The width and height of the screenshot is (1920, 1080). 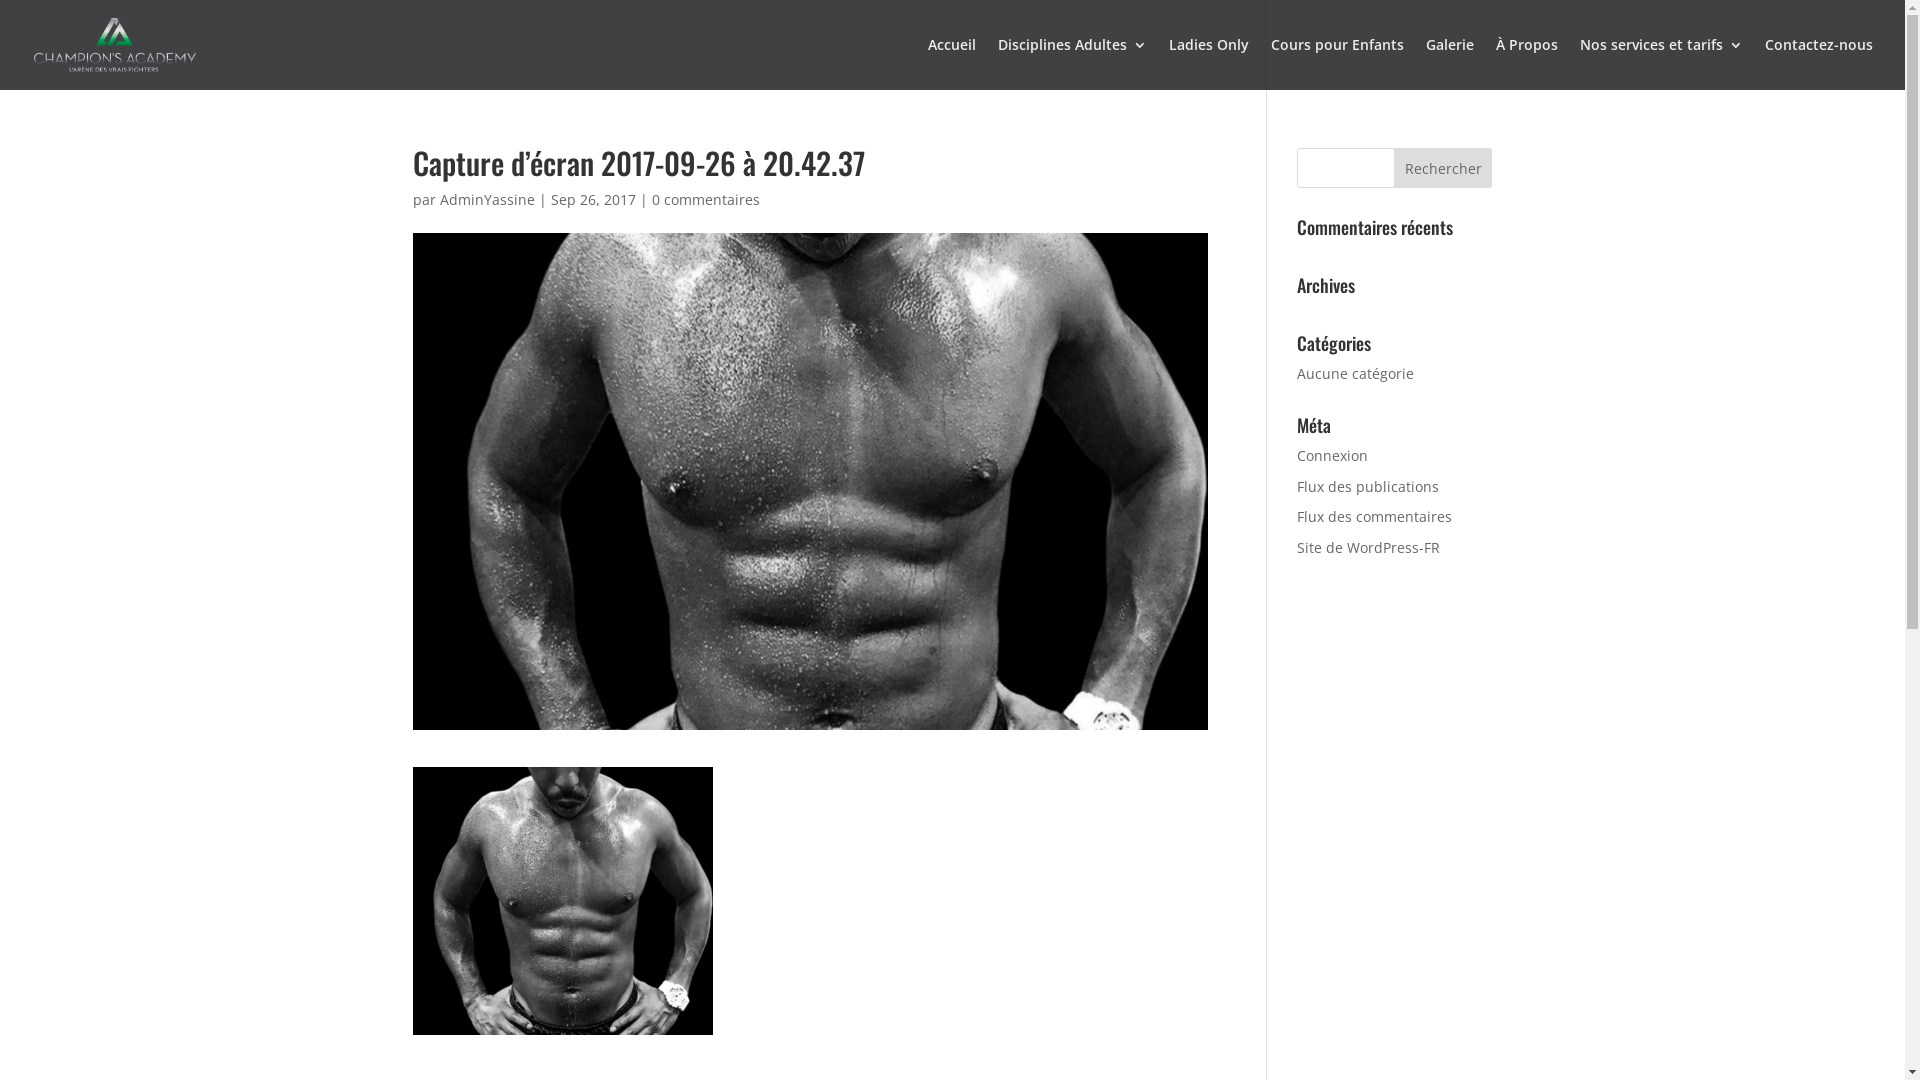 What do you see at coordinates (1368, 548) in the screenshot?
I see `Site de WordPress-FR` at bounding box center [1368, 548].